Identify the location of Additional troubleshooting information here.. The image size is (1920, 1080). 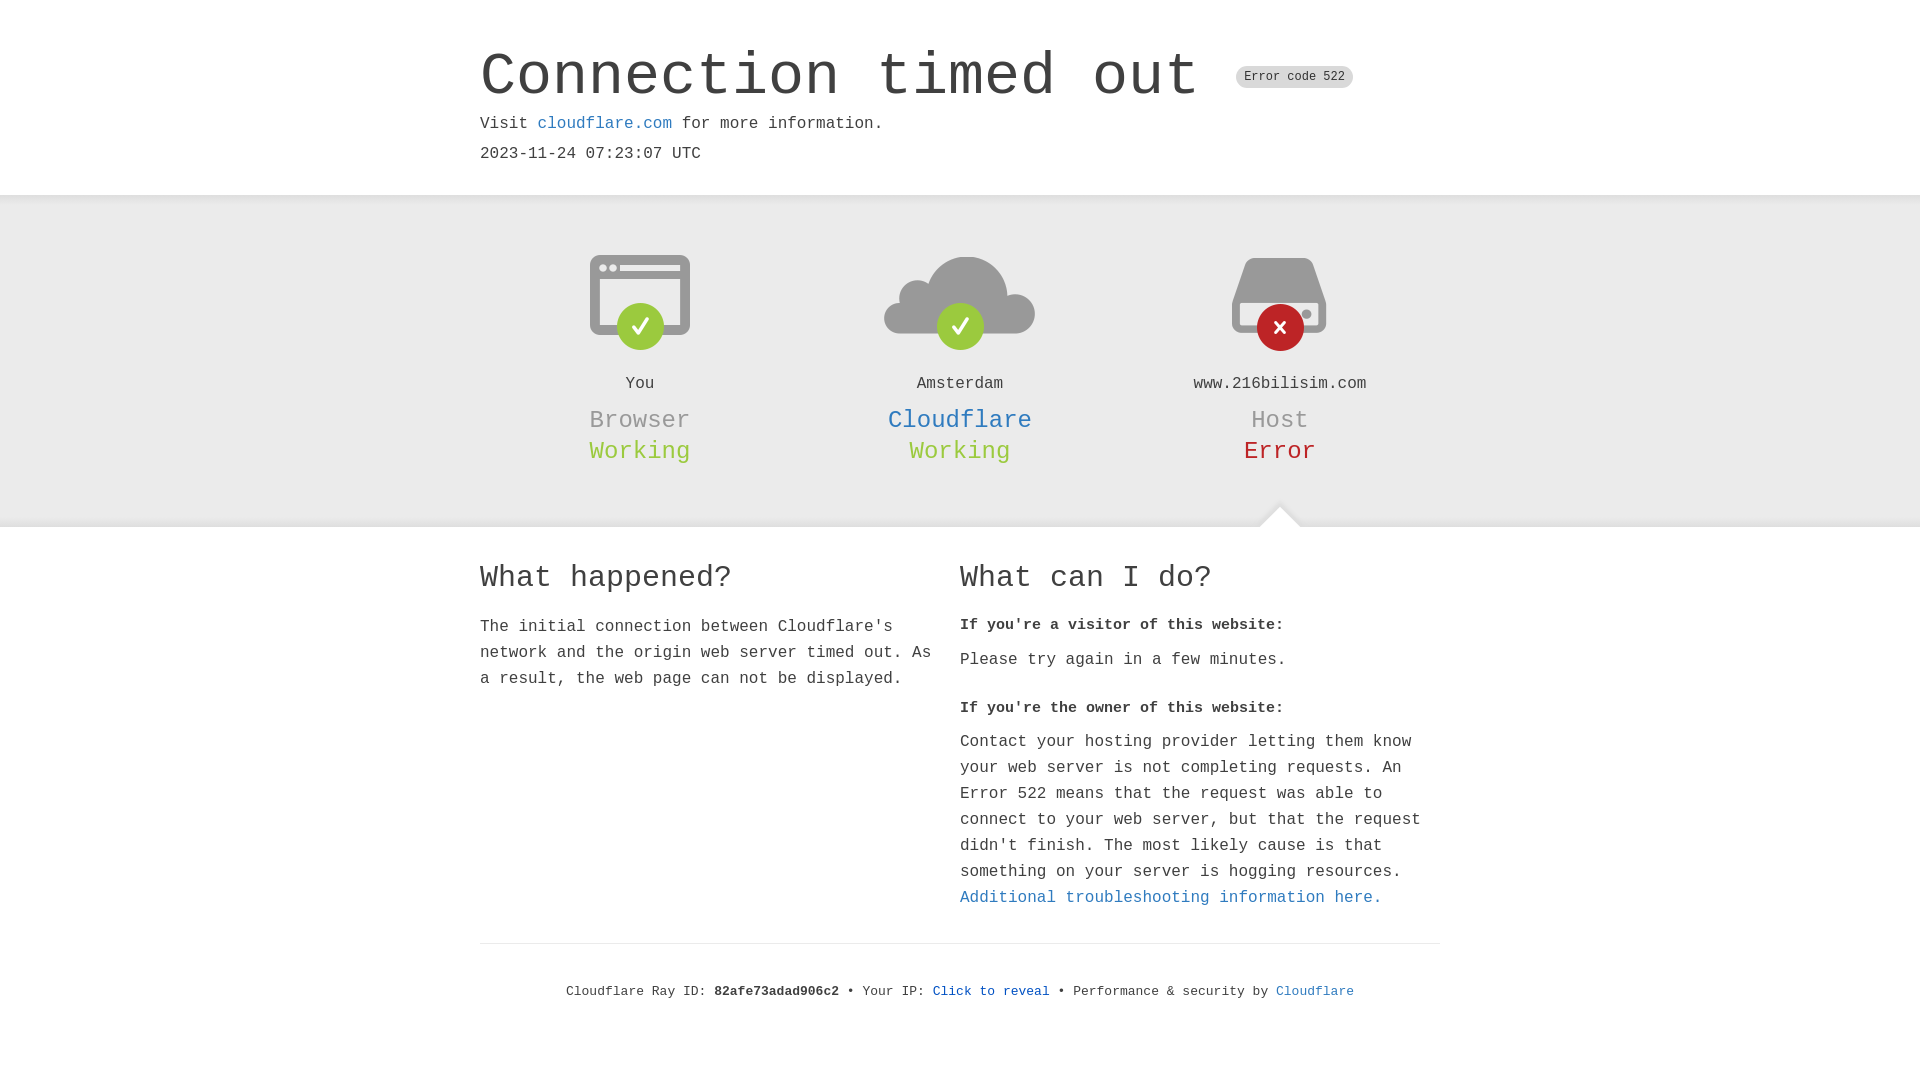
(1171, 898).